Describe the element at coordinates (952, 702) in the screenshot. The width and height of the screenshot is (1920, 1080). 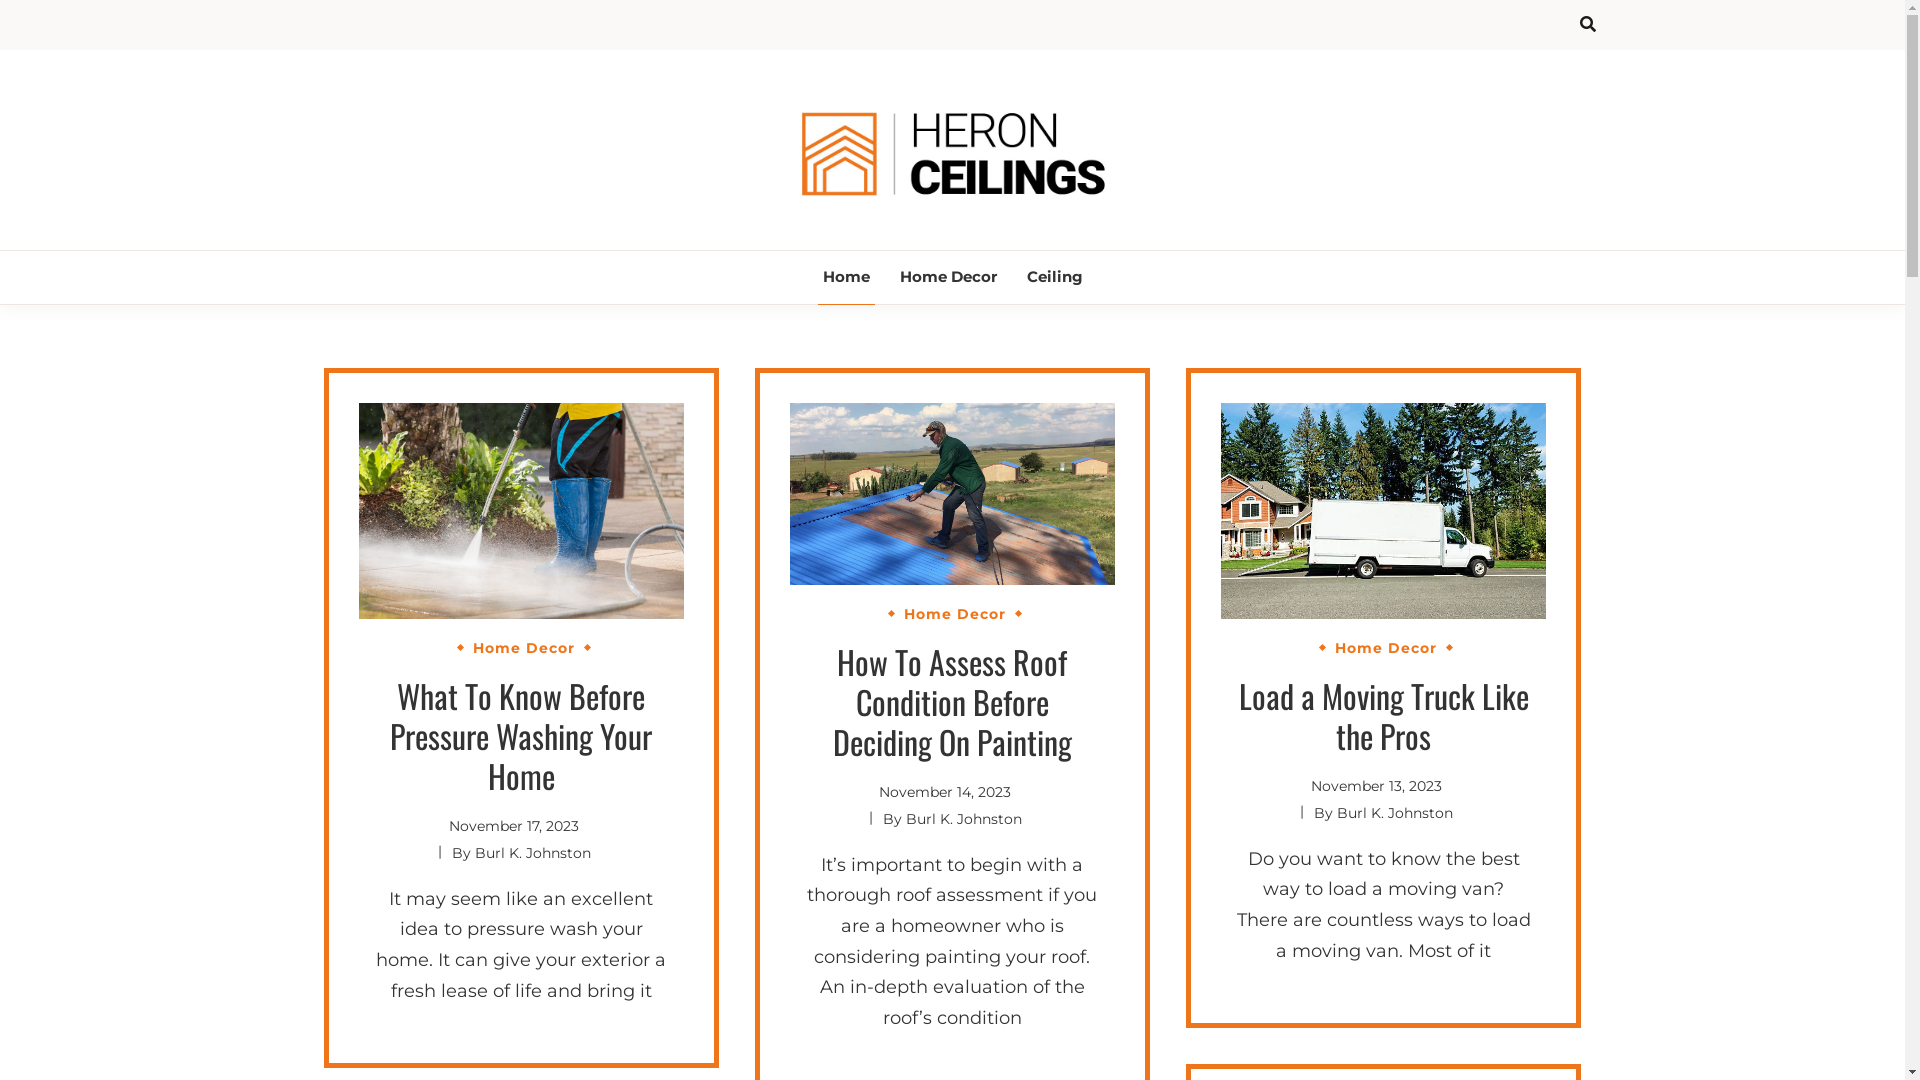
I see `How To Assess Roof Condition Before Deciding On Painting` at that location.